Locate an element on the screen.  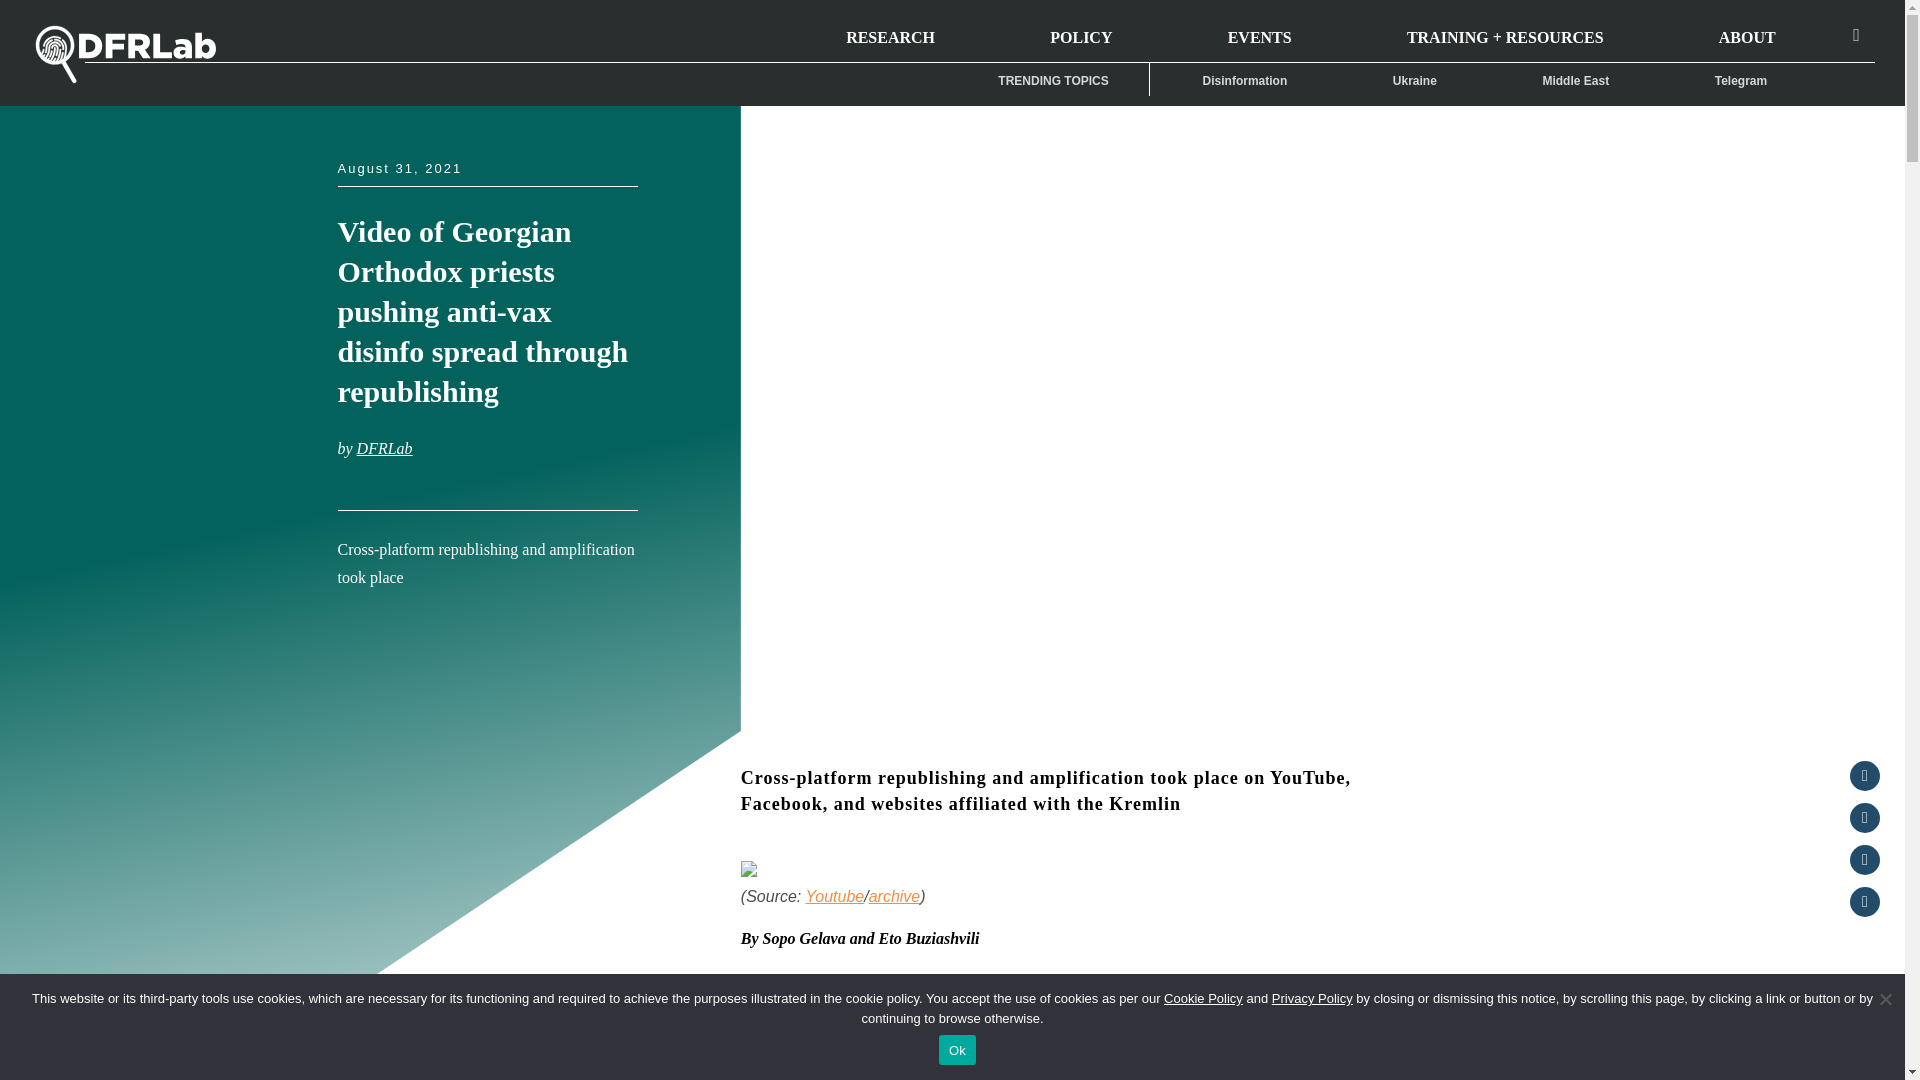
Ukraine is located at coordinates (1414, 80).